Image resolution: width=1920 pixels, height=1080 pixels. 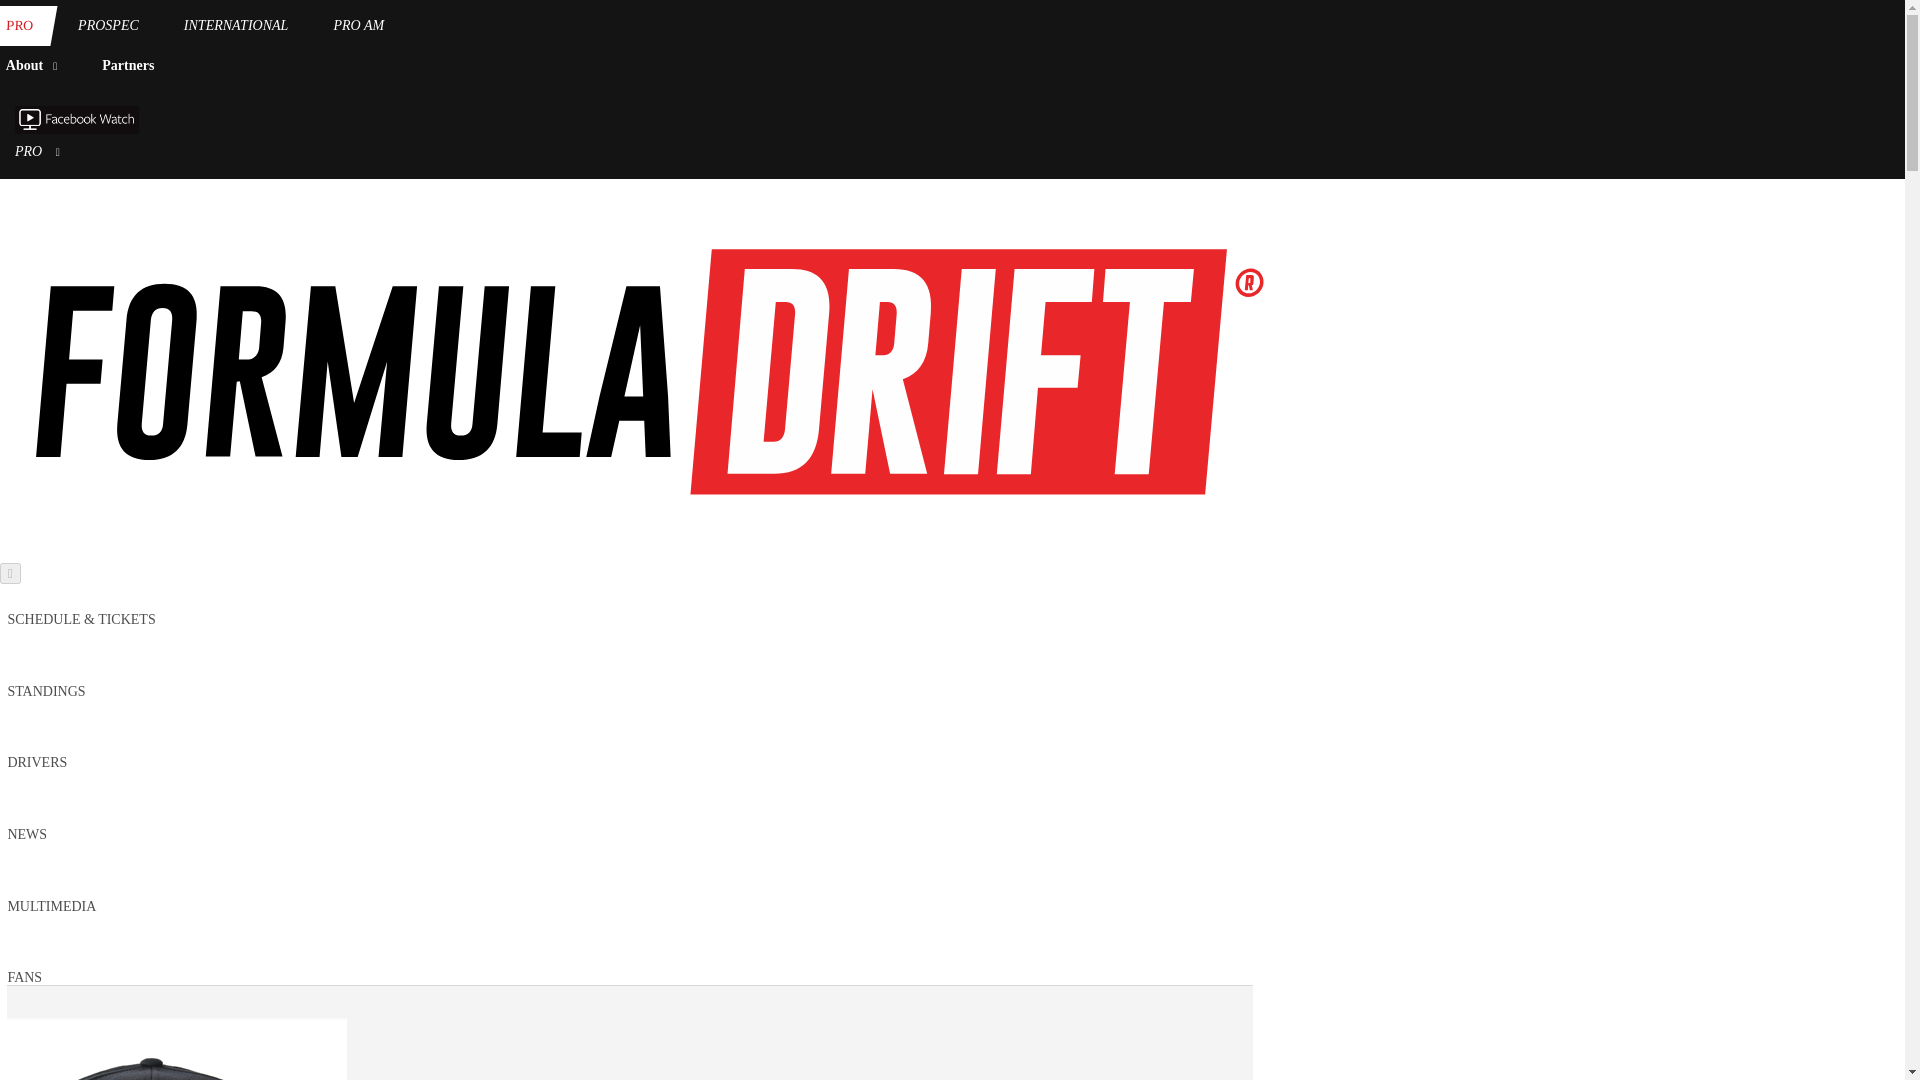 I want to click on STANDINGS, so click(x=46, y=690).